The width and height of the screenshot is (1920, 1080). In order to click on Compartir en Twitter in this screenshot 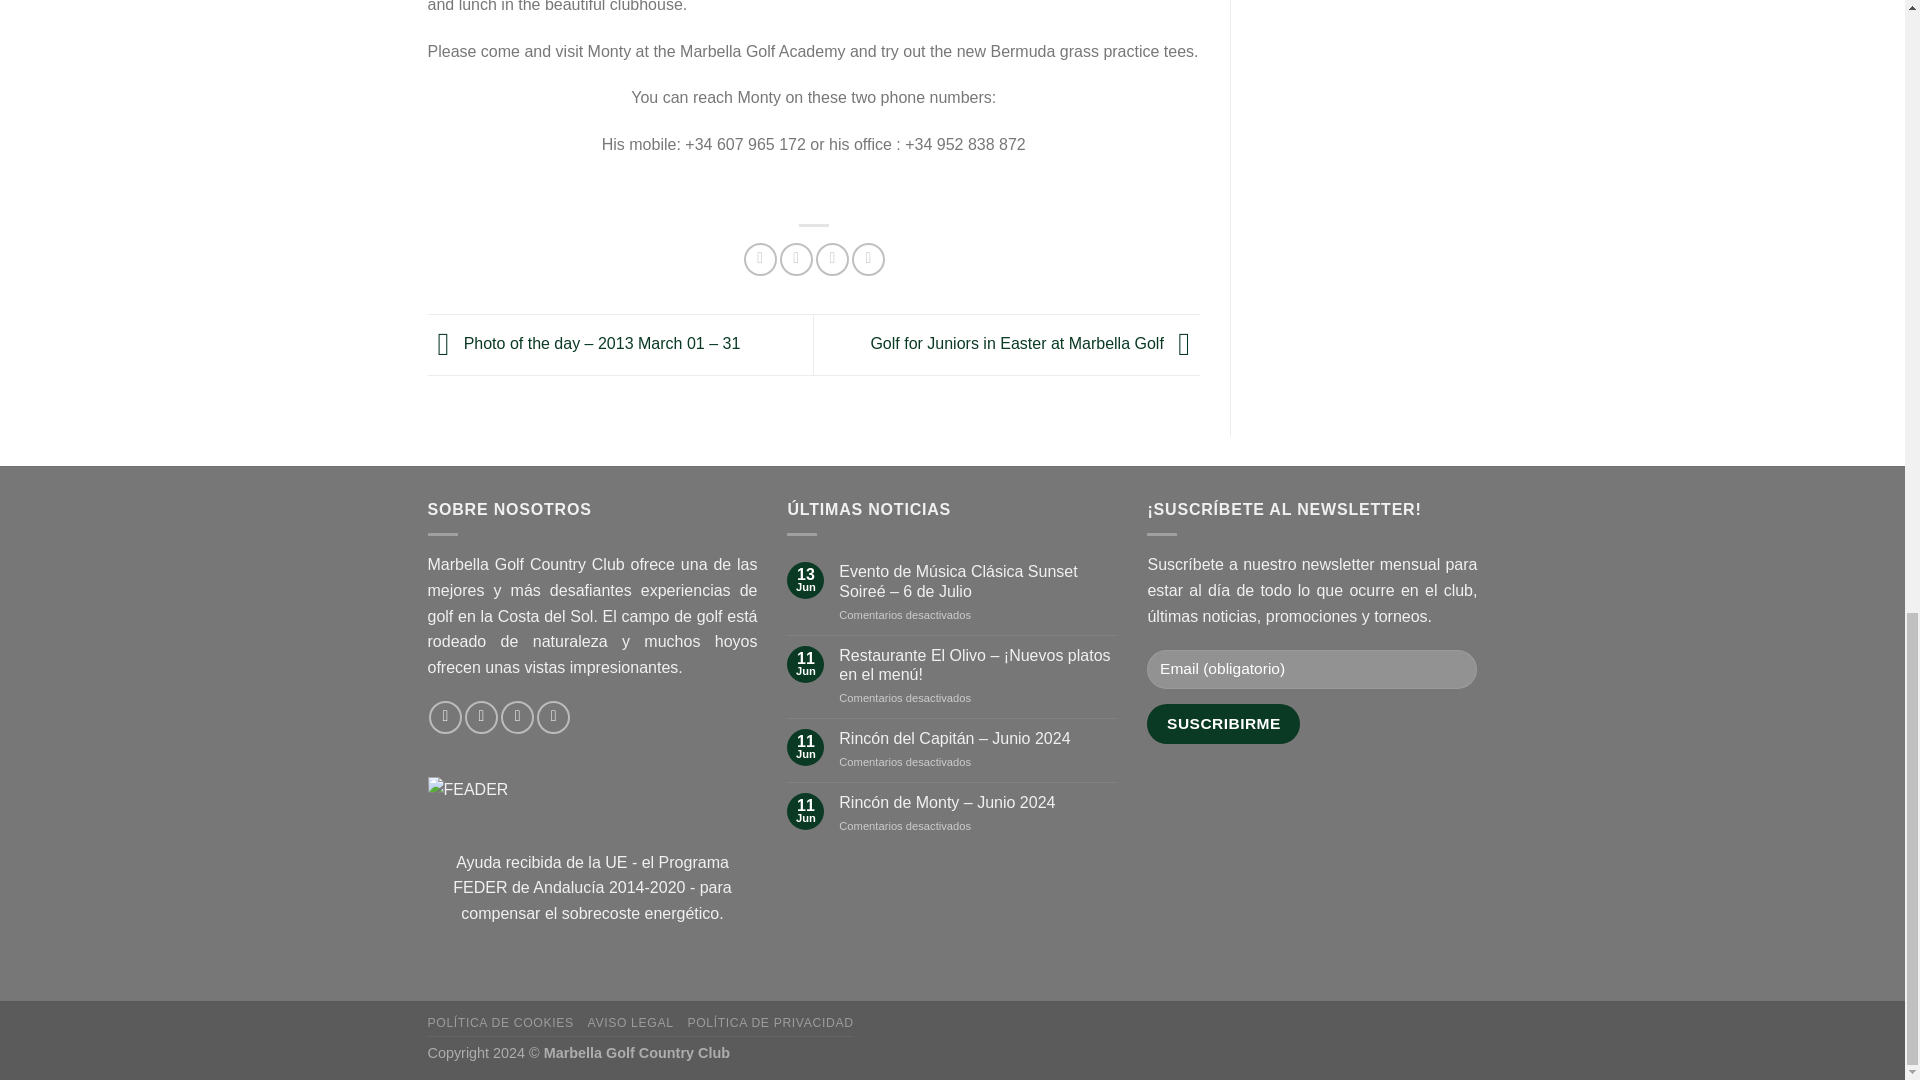, I will do `click(796, 260)`.